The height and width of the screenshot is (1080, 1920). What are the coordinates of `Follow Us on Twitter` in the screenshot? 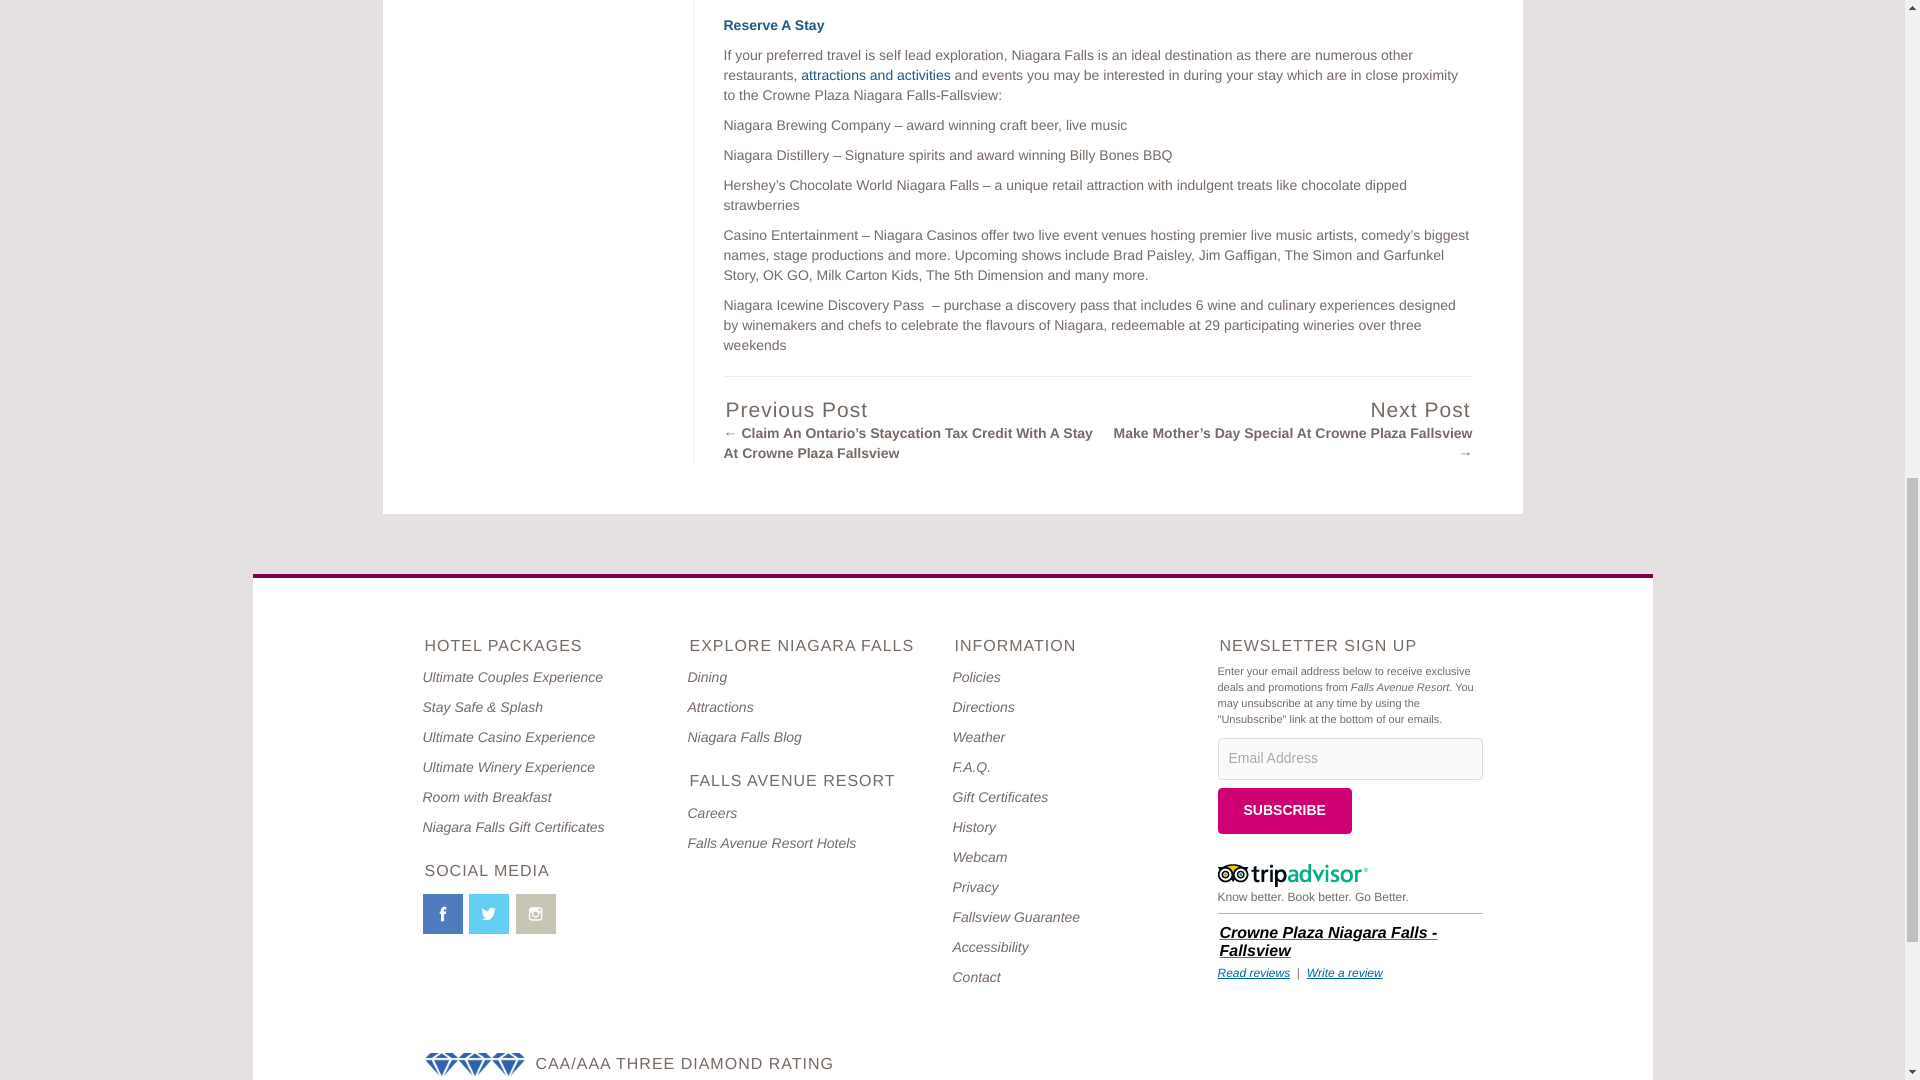 It's located at (488, 913).